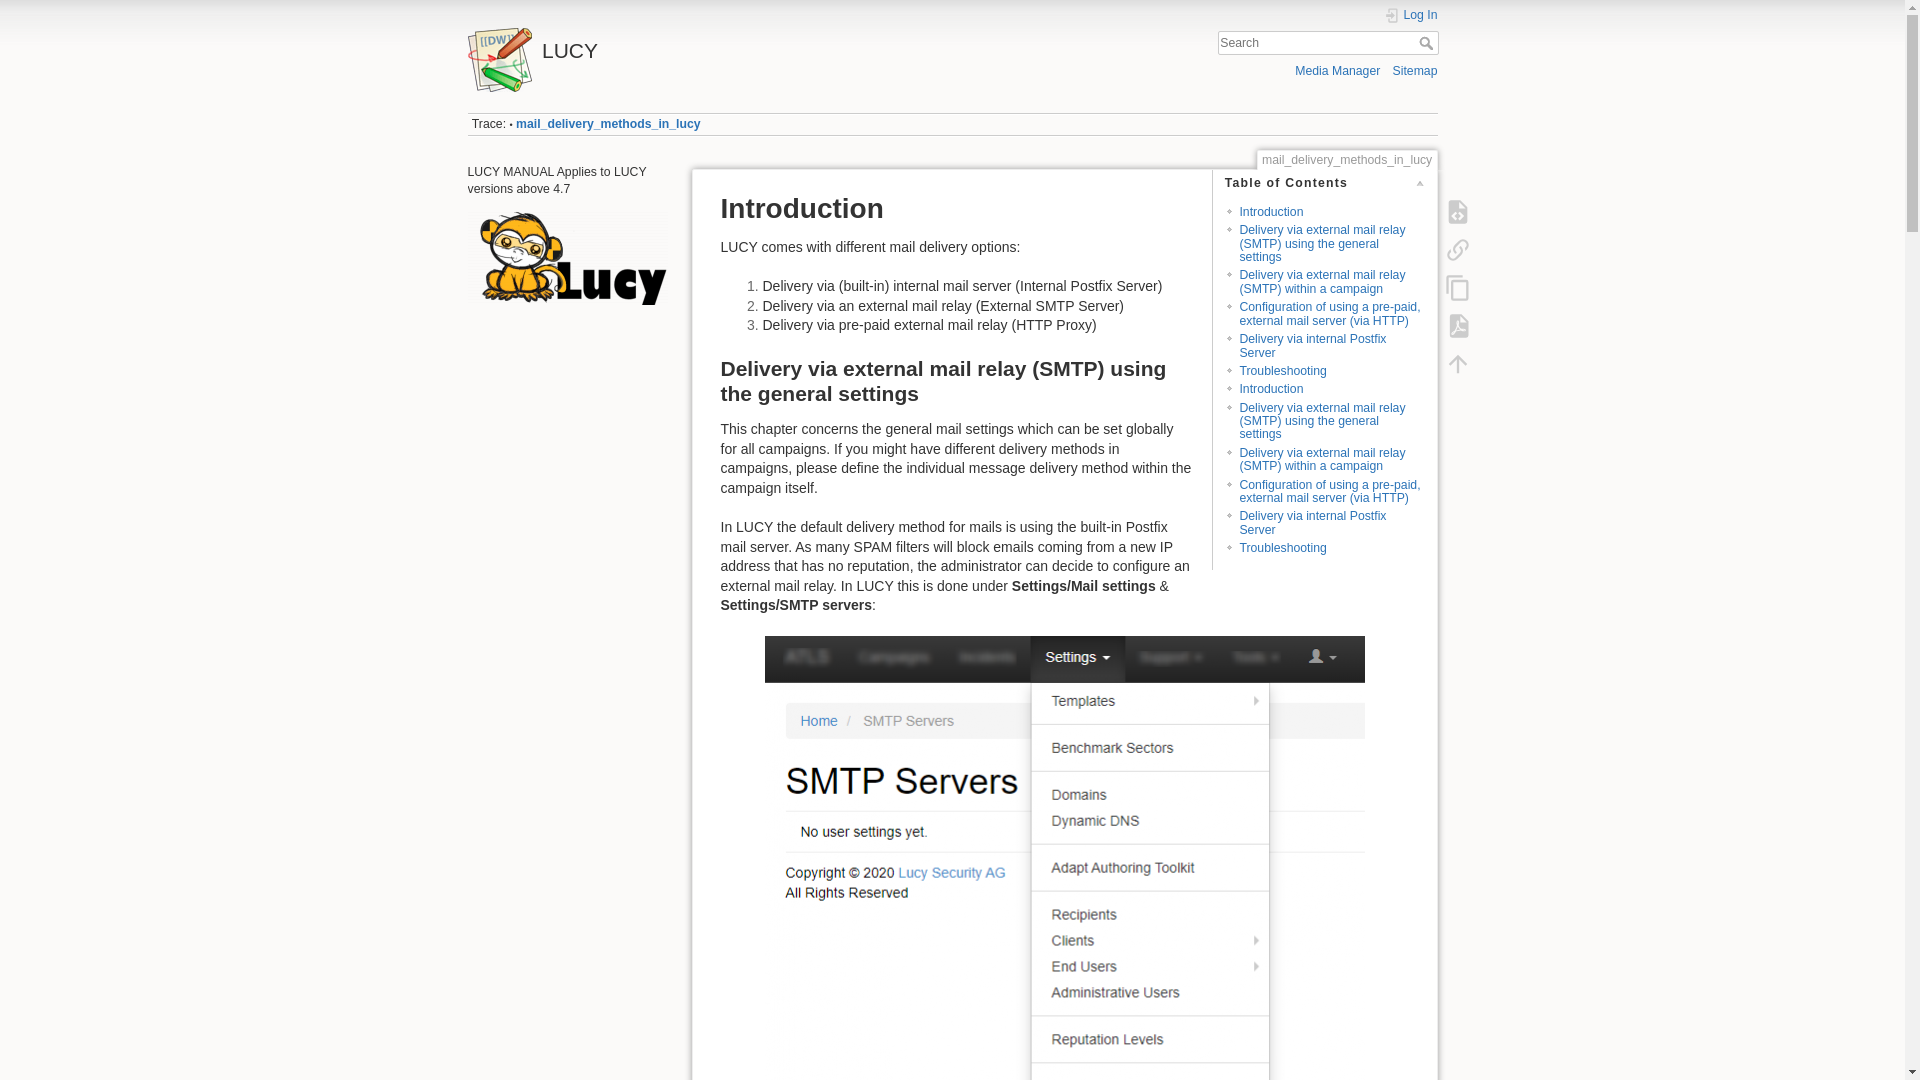 The height and width of the screenshot is (1080, 1920). I want to click on Troubleshooting, so click(1282, 370).